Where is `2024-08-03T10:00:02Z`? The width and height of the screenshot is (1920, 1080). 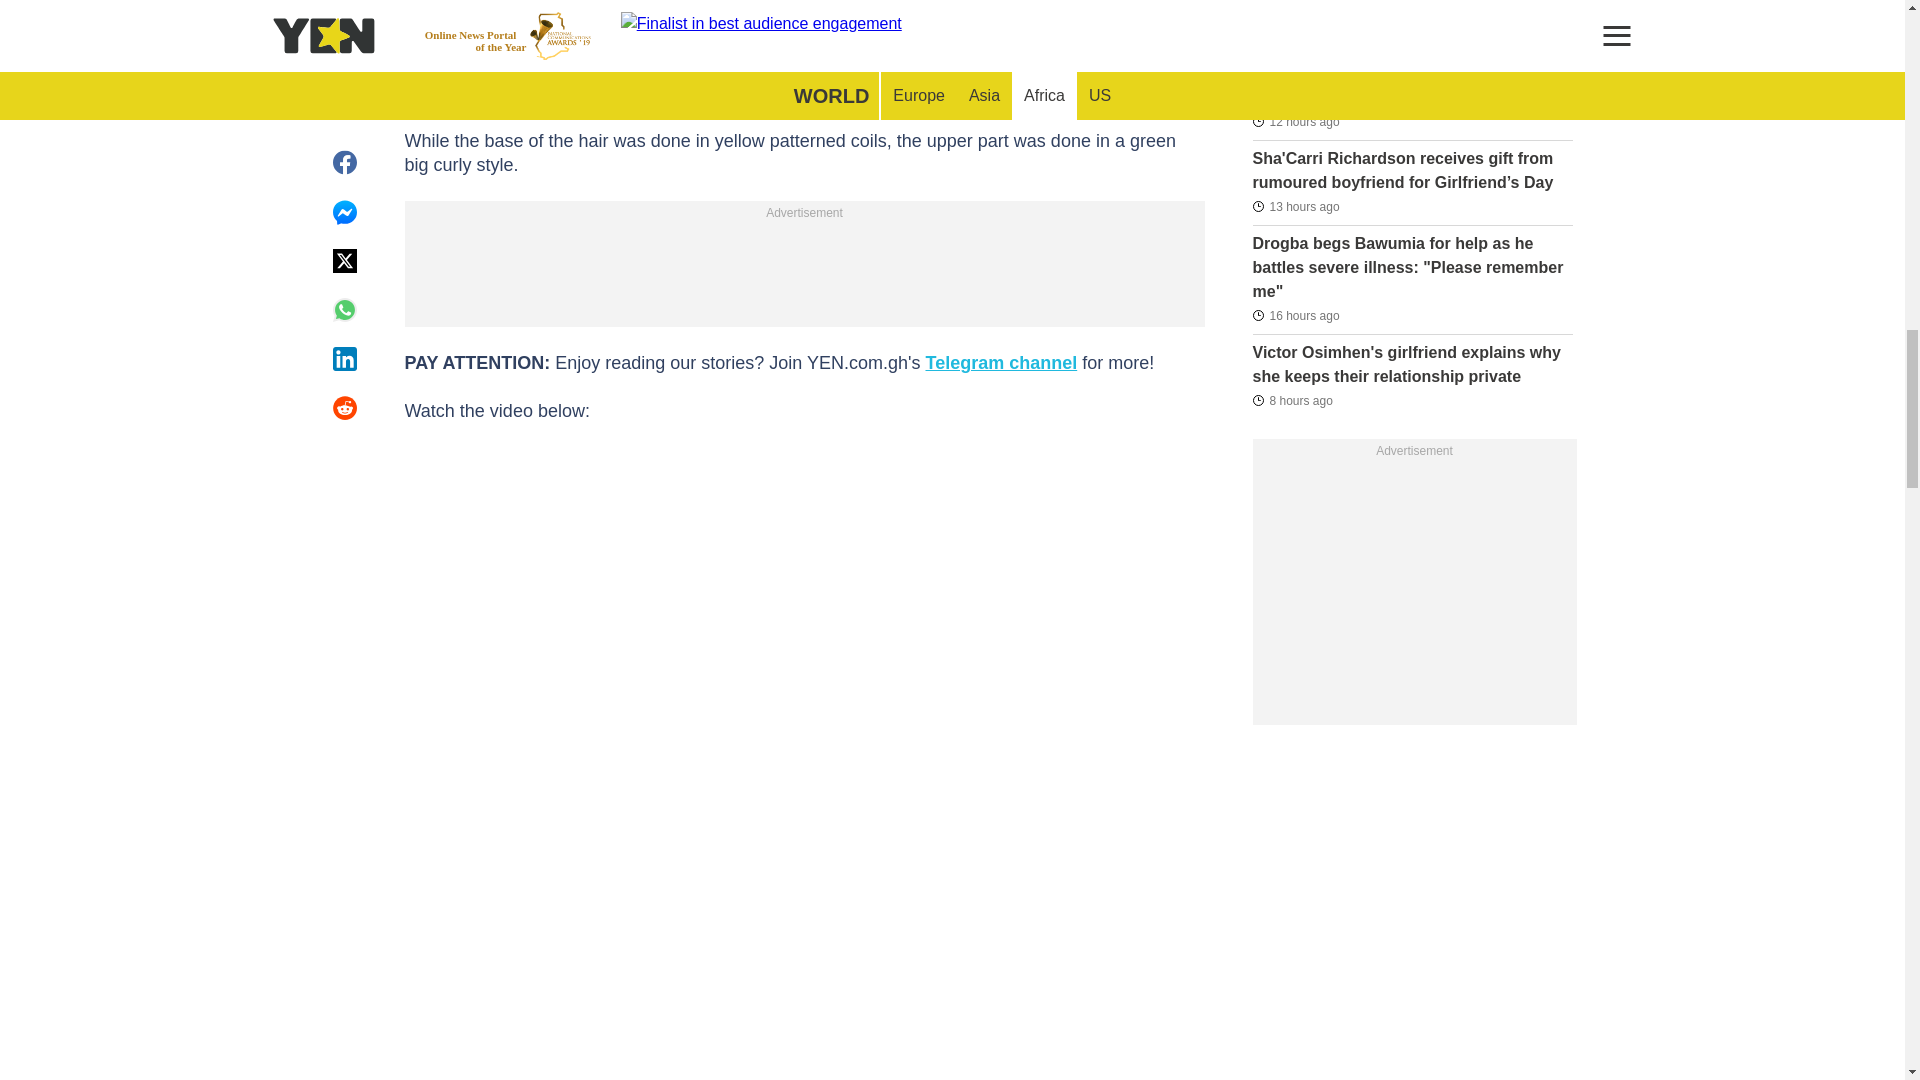 2024-08-03T10:00:02Z is located at coordinates (1294, 12).